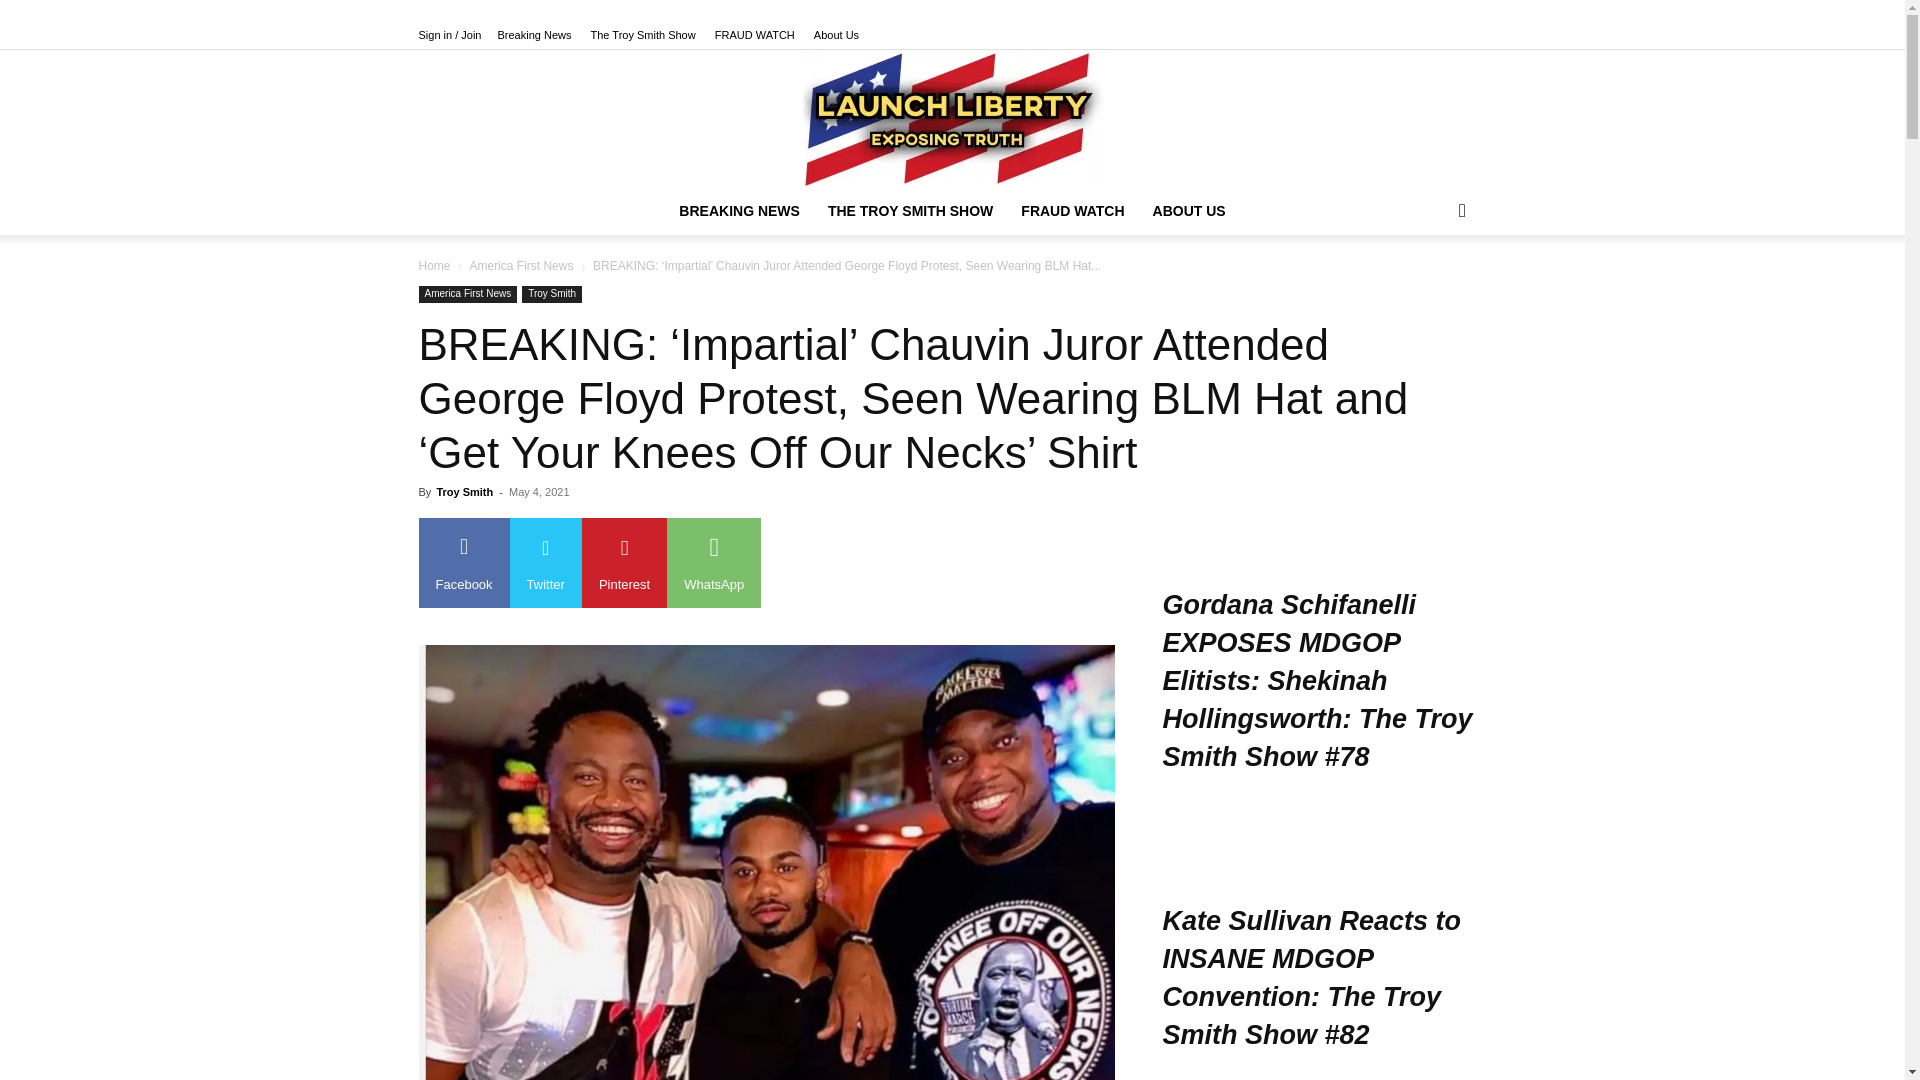 Image resolution: width=1920 pixels, height=1080 pixels. What do you see at coordinates (624, 563) in the screenshot?
I see `Pinterest` at bounding box center [624, 563].